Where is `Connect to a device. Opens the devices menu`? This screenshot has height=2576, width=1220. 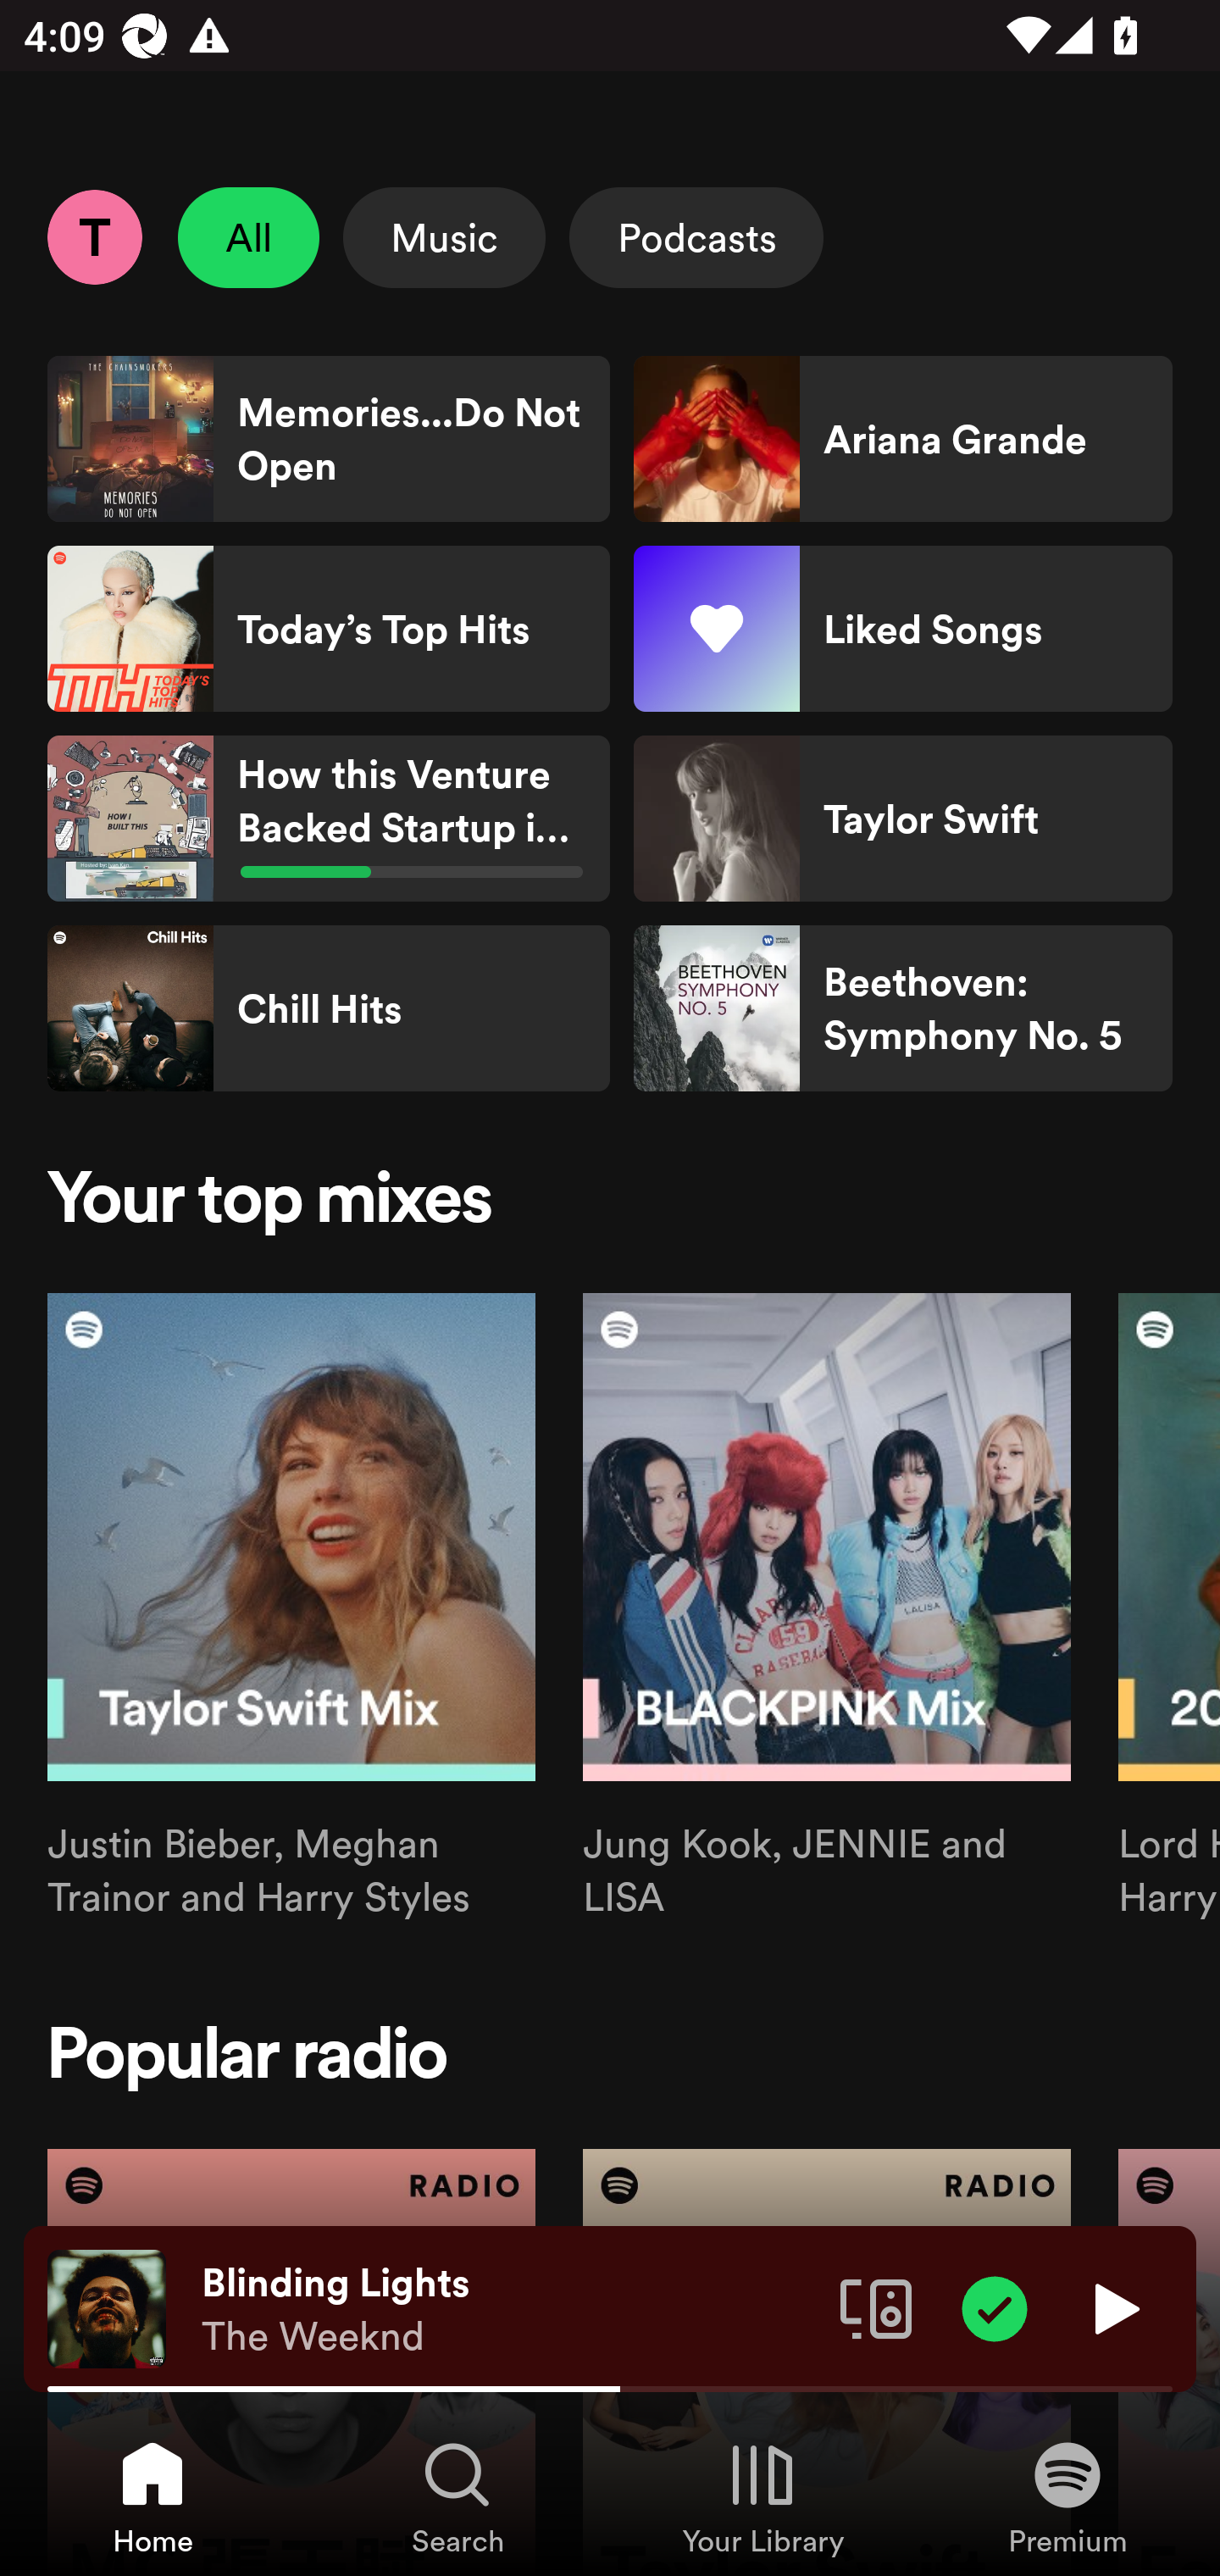
Connect to a device. Opens the devices menu is located at coordinates (876, 2307).